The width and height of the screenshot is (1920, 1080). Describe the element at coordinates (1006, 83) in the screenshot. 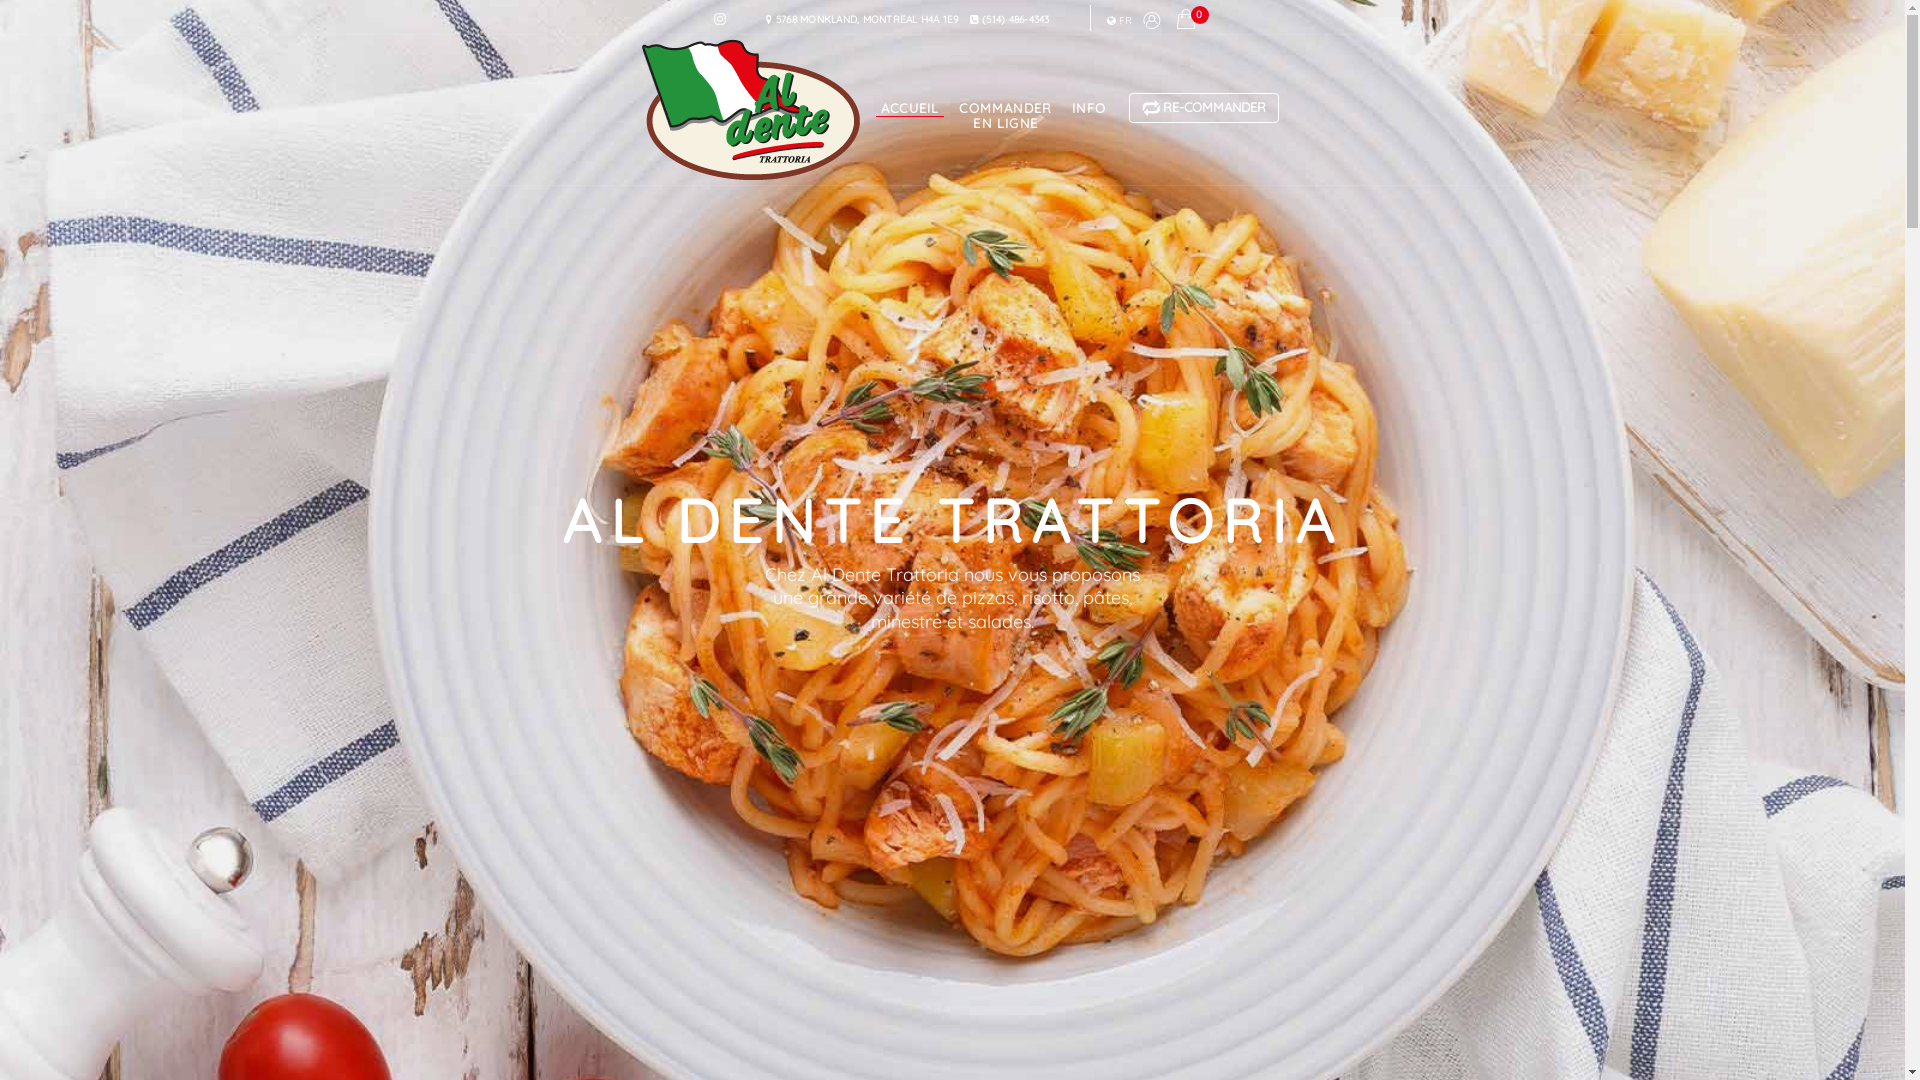

I see `COMMANDER EN LIGNE` at that location.